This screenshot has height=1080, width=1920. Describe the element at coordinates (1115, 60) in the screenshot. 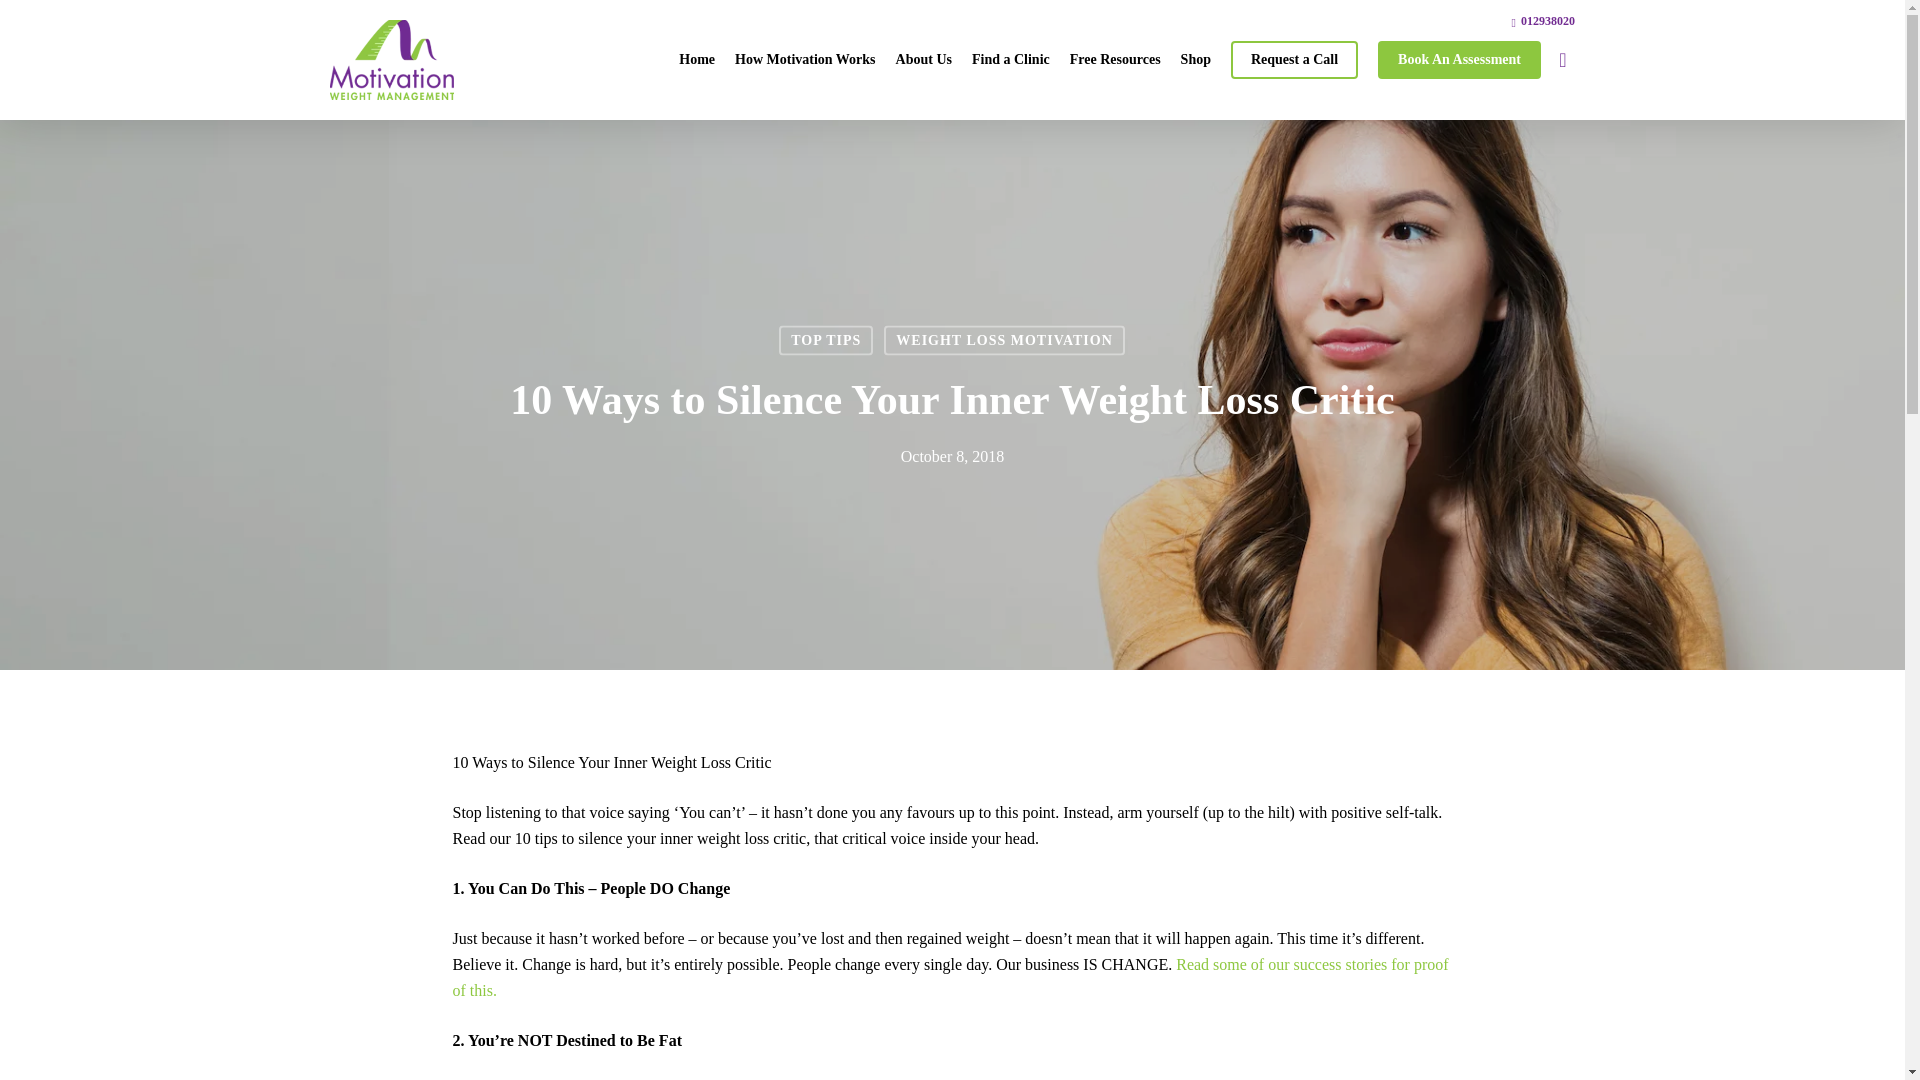

I see `Free Resources` at that location.